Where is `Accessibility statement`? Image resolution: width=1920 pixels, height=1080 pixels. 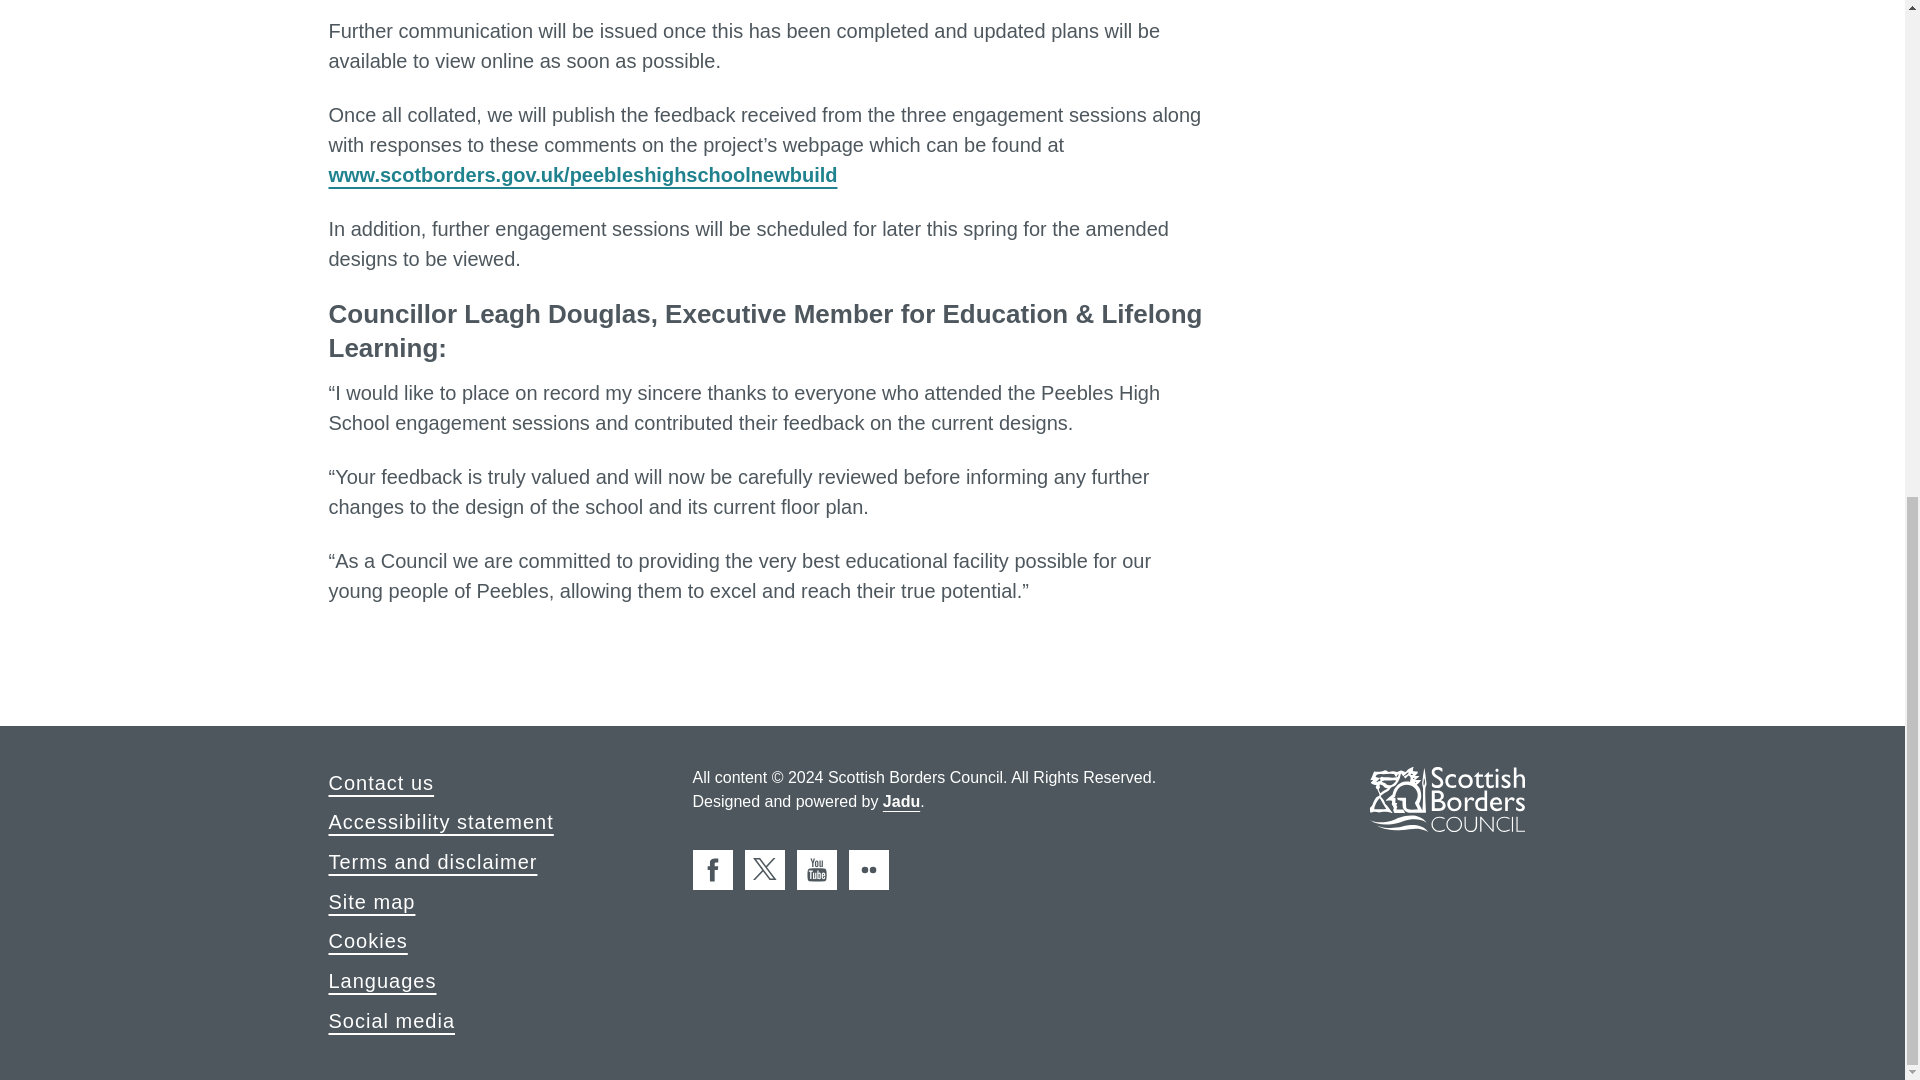 Accessibility statement is located at coordinates (440, 822).